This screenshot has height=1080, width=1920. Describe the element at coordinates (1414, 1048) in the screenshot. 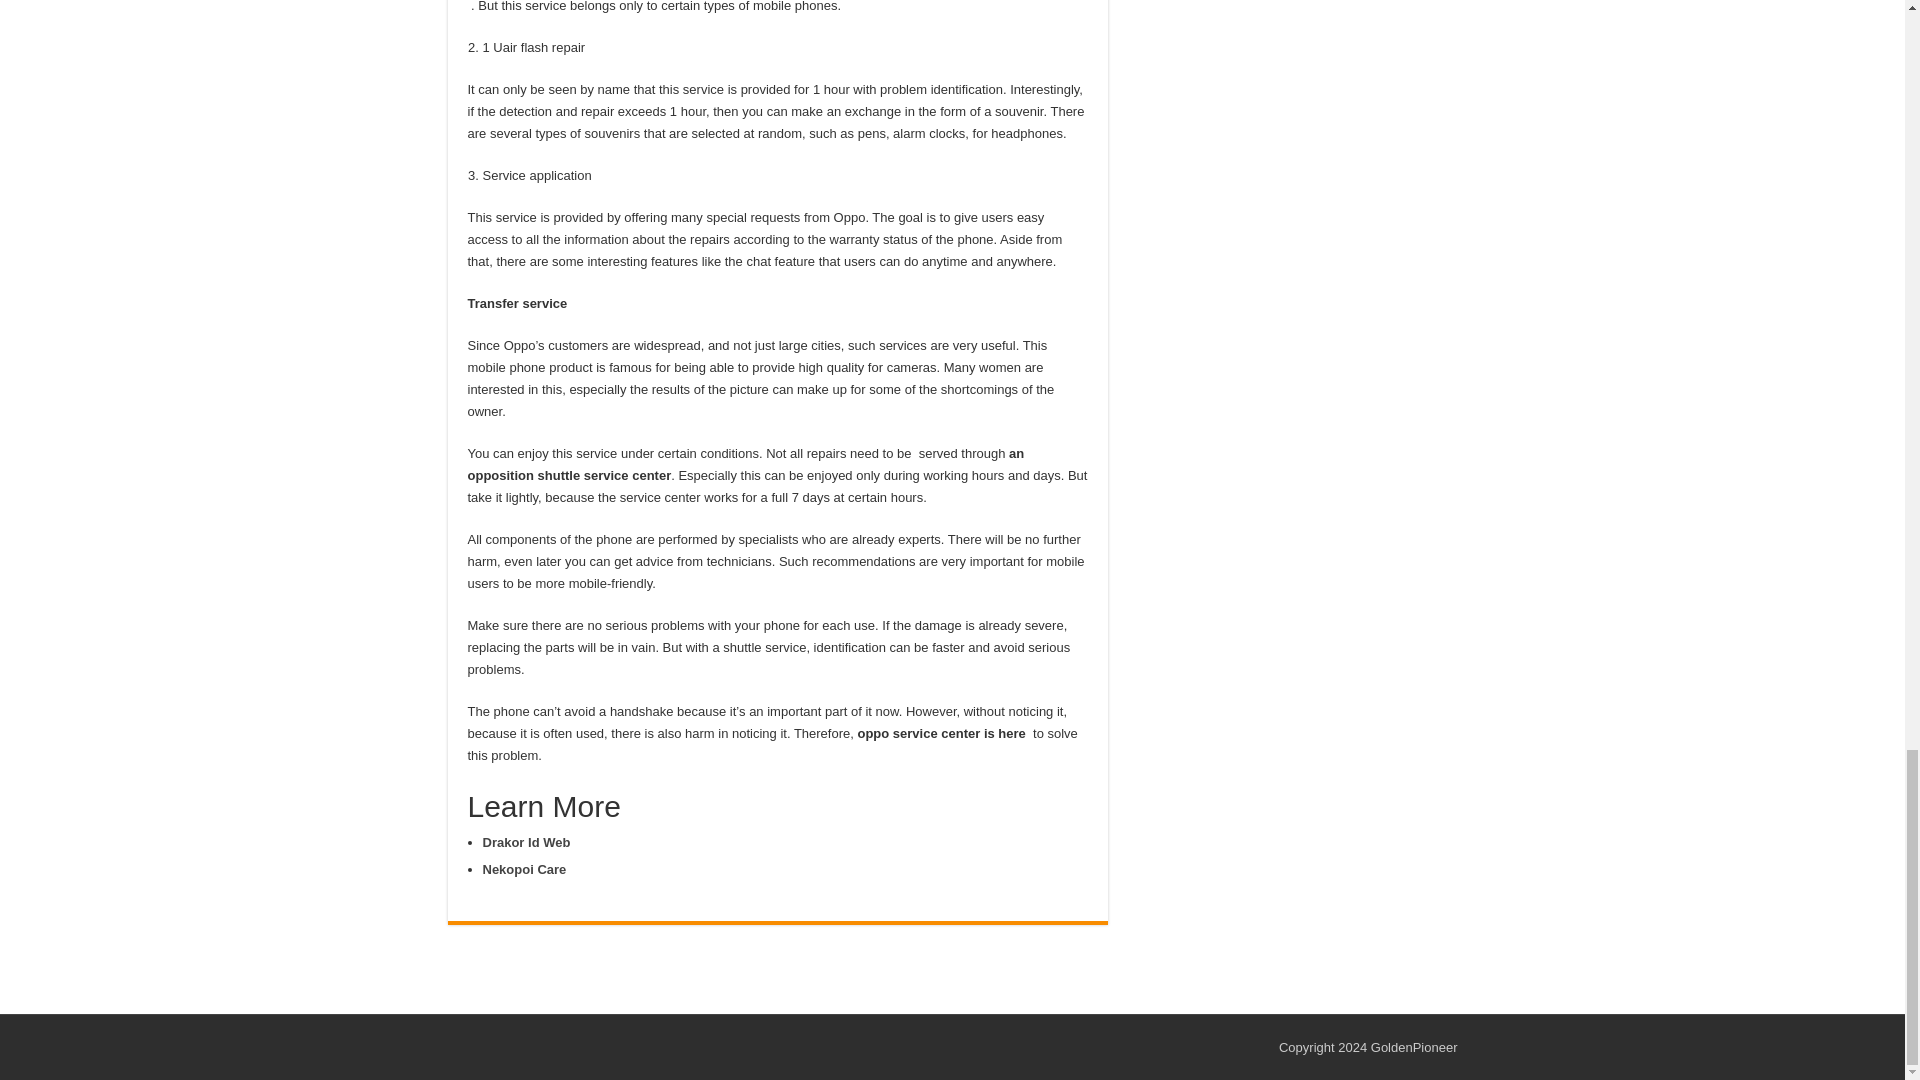

I see `GoldenPioneer` at that location.